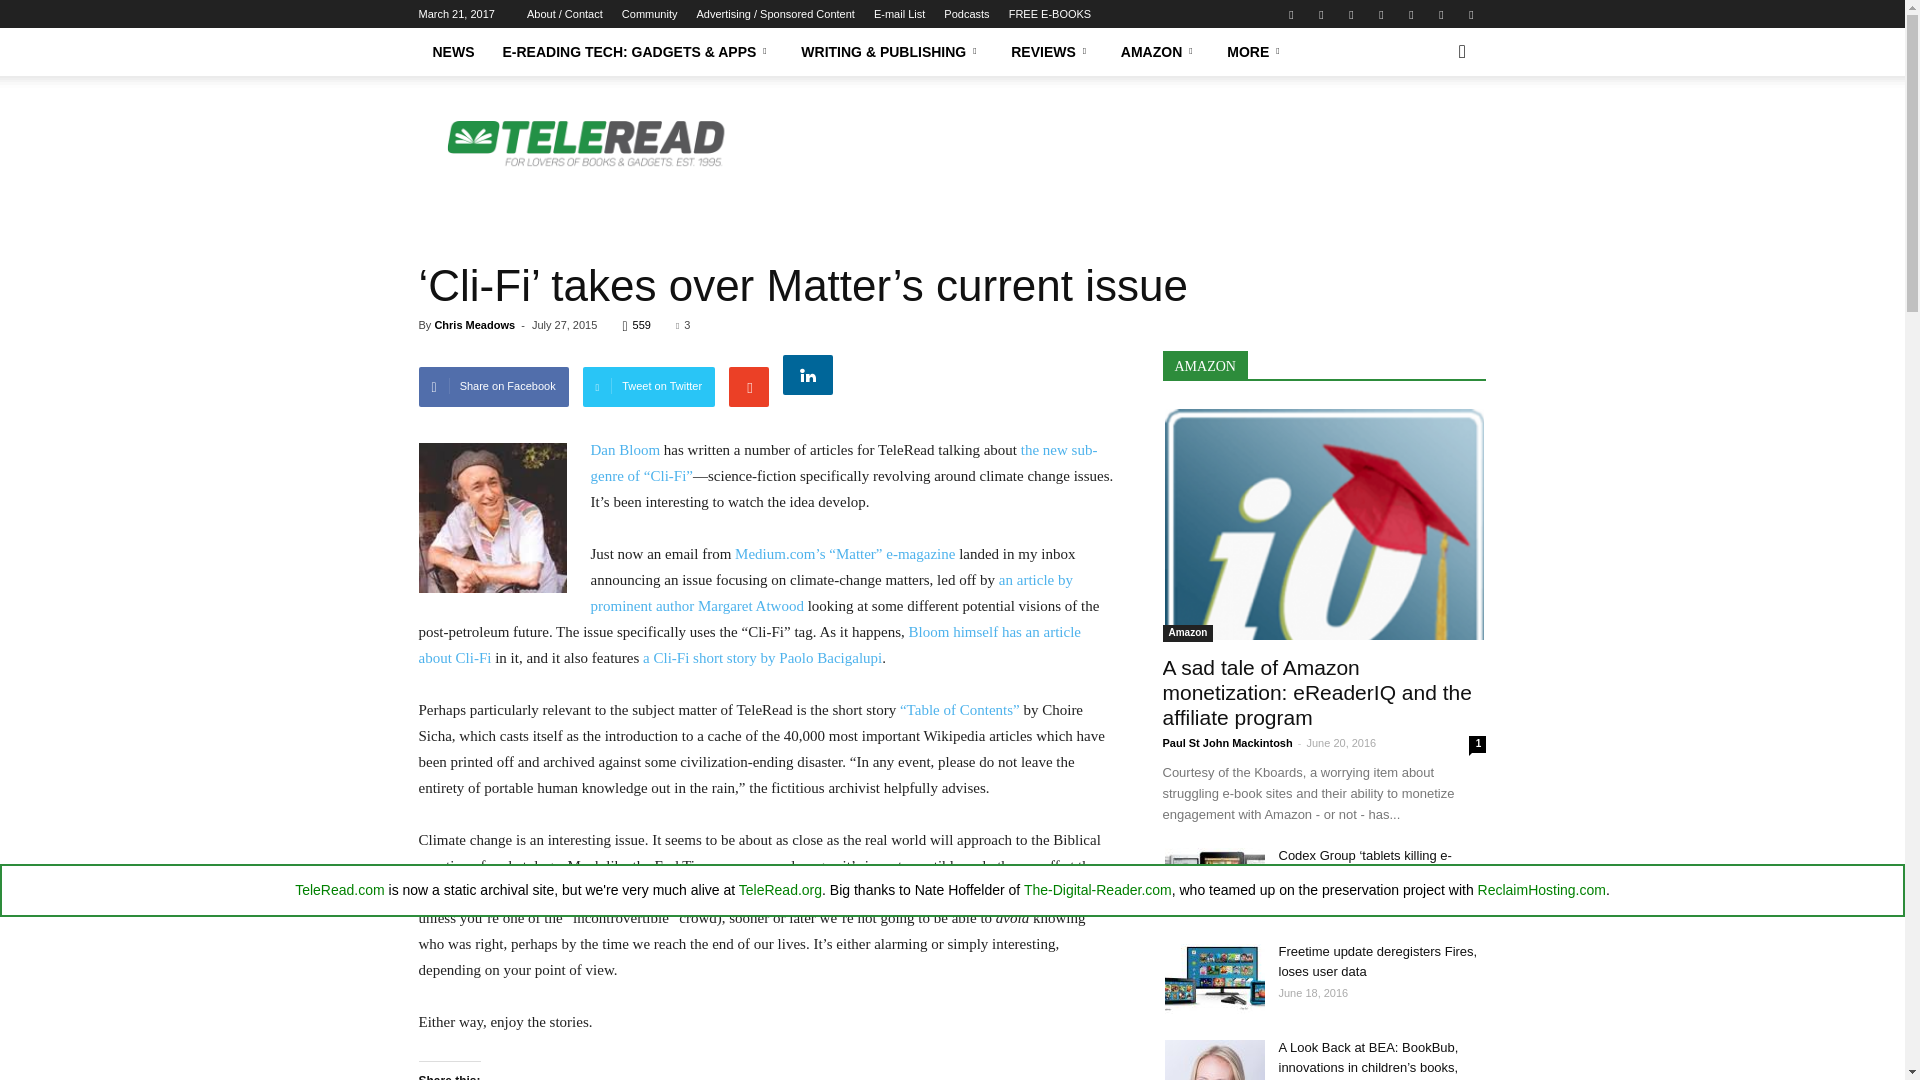 This screenshot has height=1080, width=1920. What do you see at coordinates (899, 14) in the screenshot?
I see `E-mail List` at bounding box center [899, 14].